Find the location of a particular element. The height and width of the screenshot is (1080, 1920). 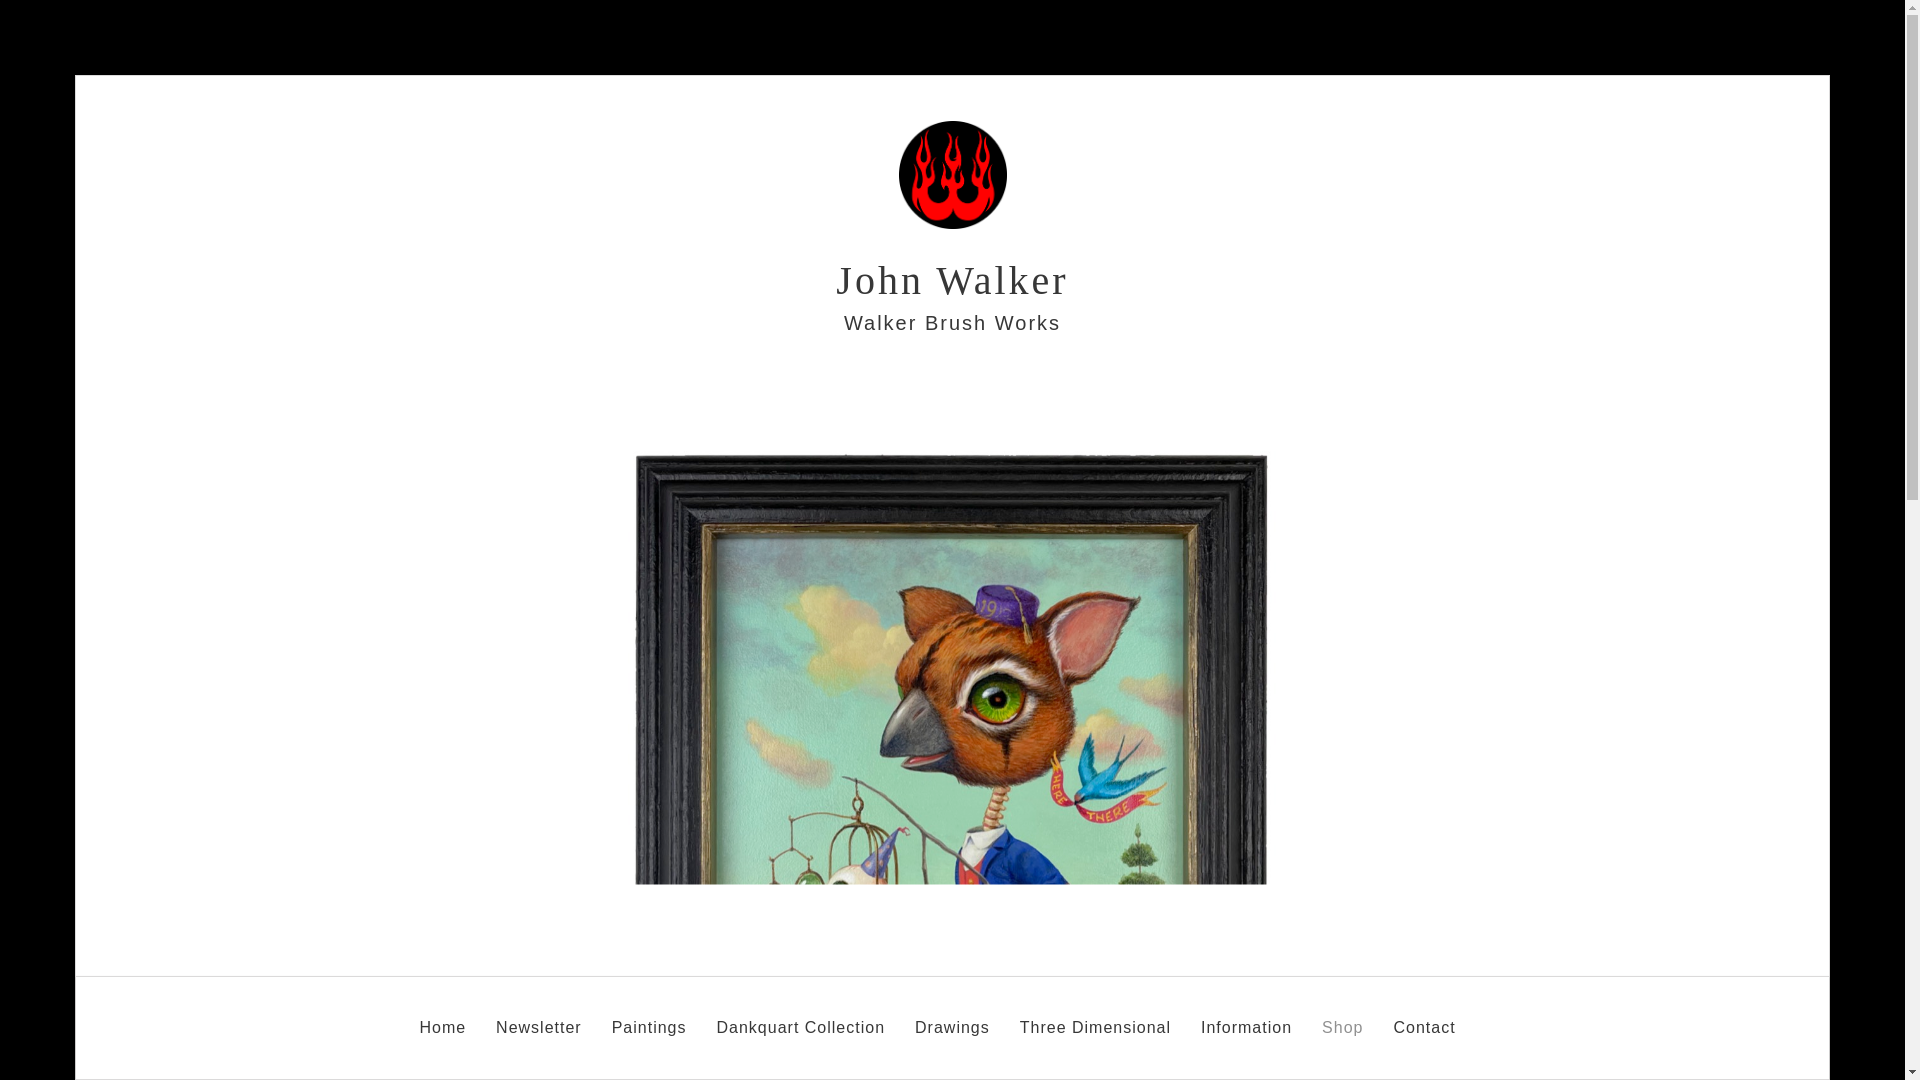

Paintings is located at coordinates (650, 1022).